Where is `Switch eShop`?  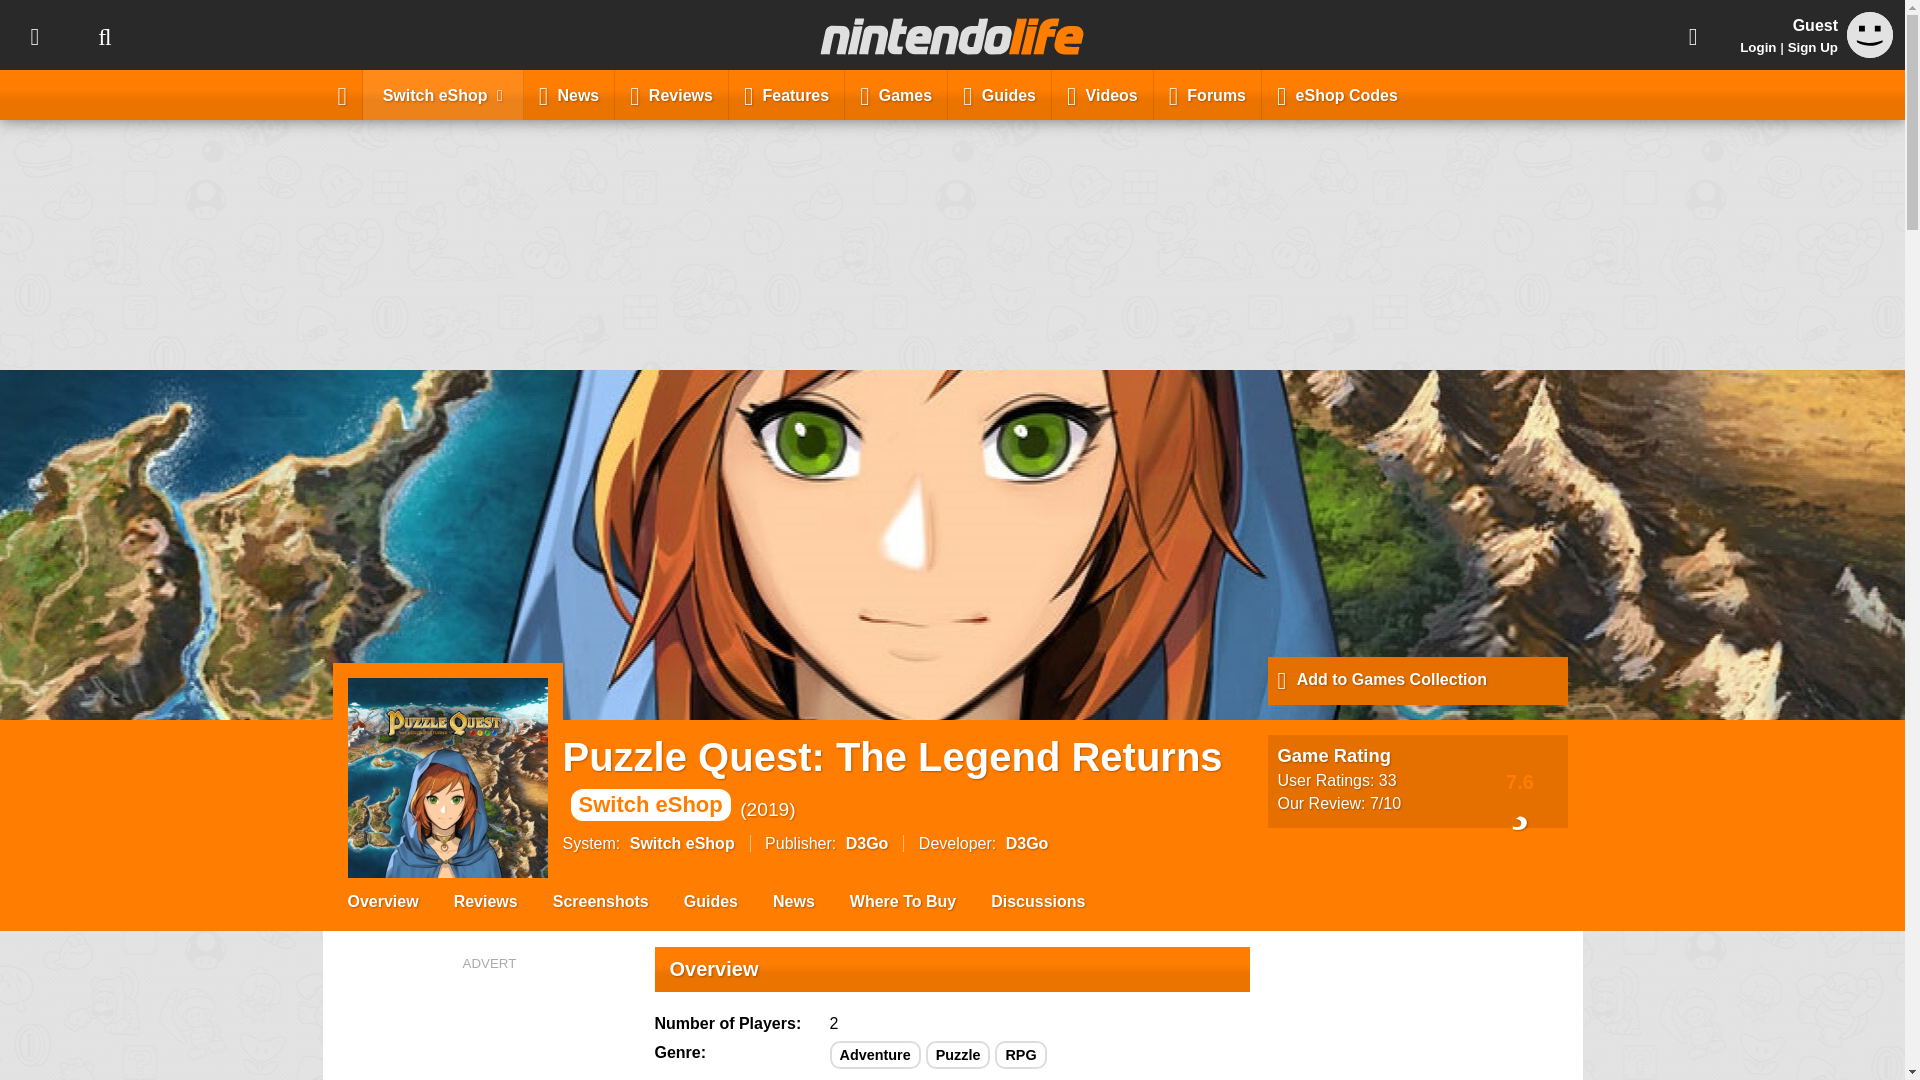
Switch eShop is located at coordinates (443, 94).